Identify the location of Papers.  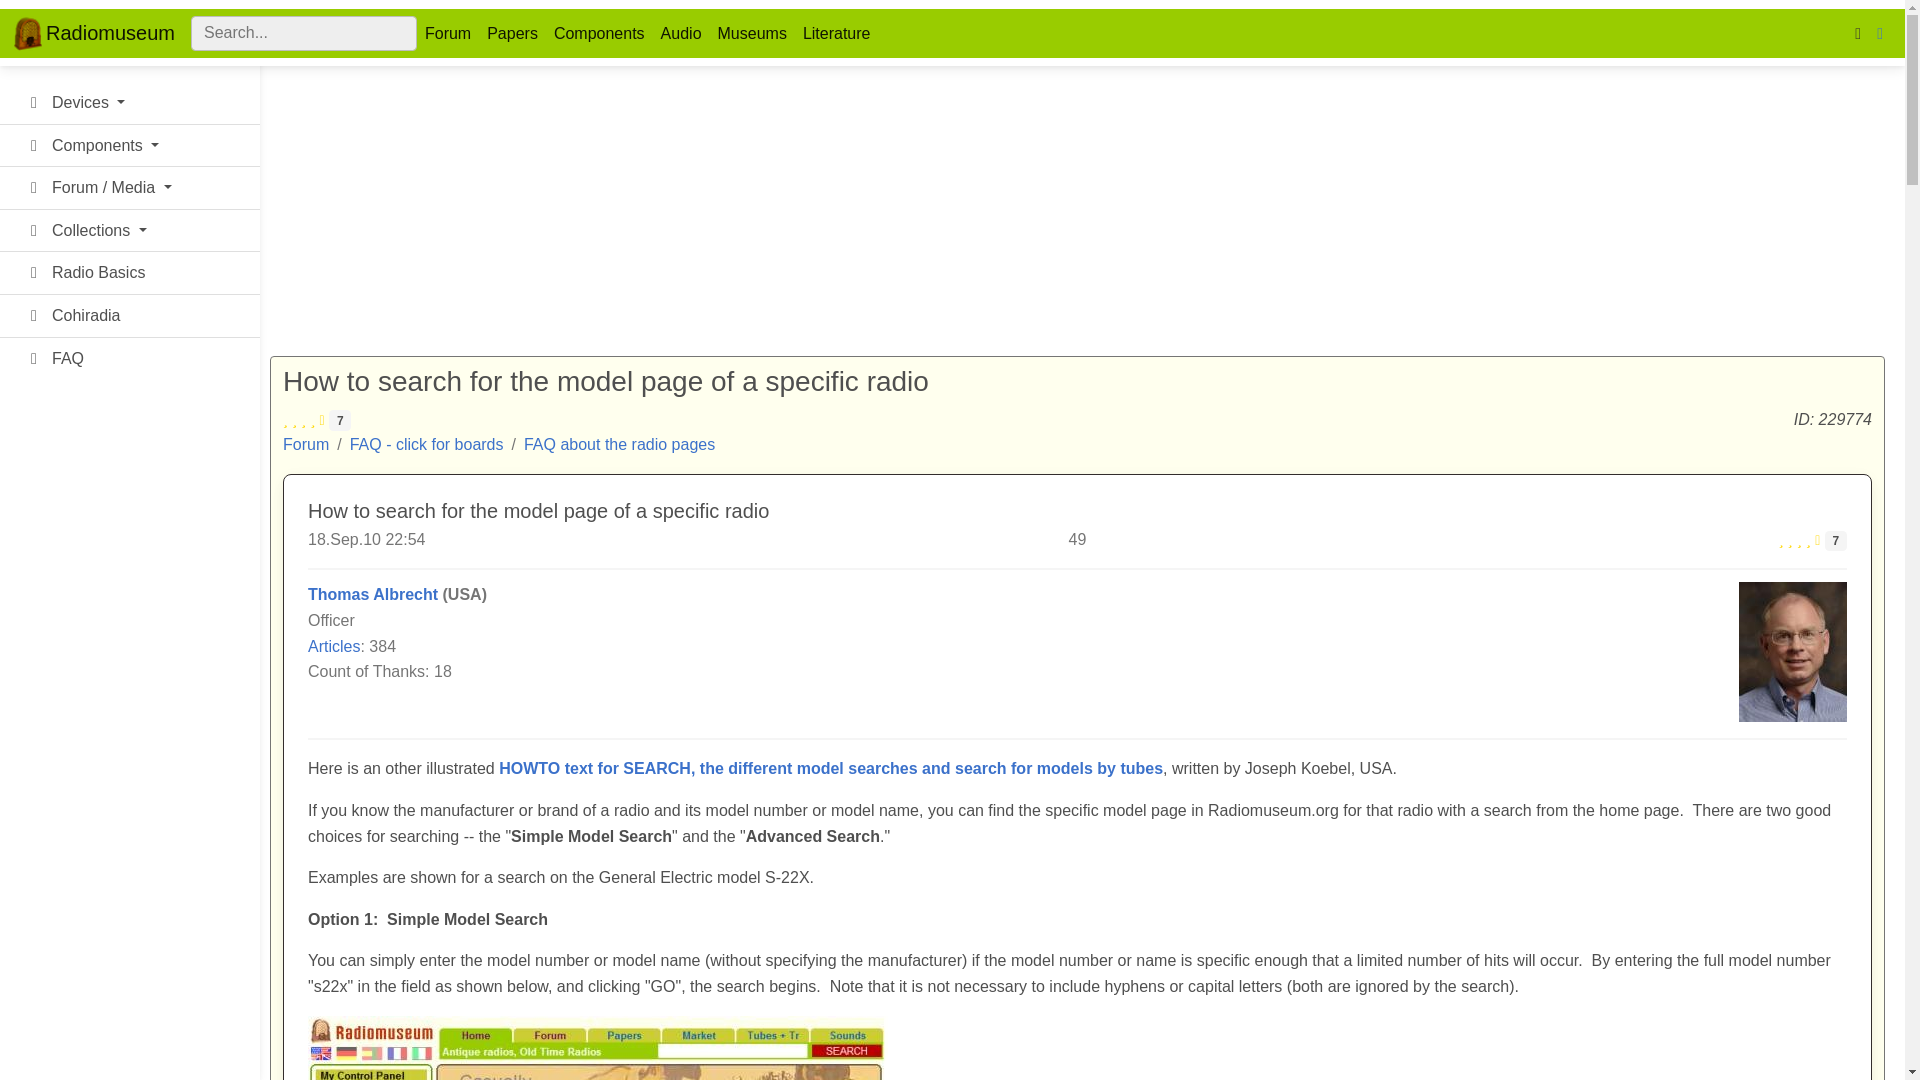
(512, 32).